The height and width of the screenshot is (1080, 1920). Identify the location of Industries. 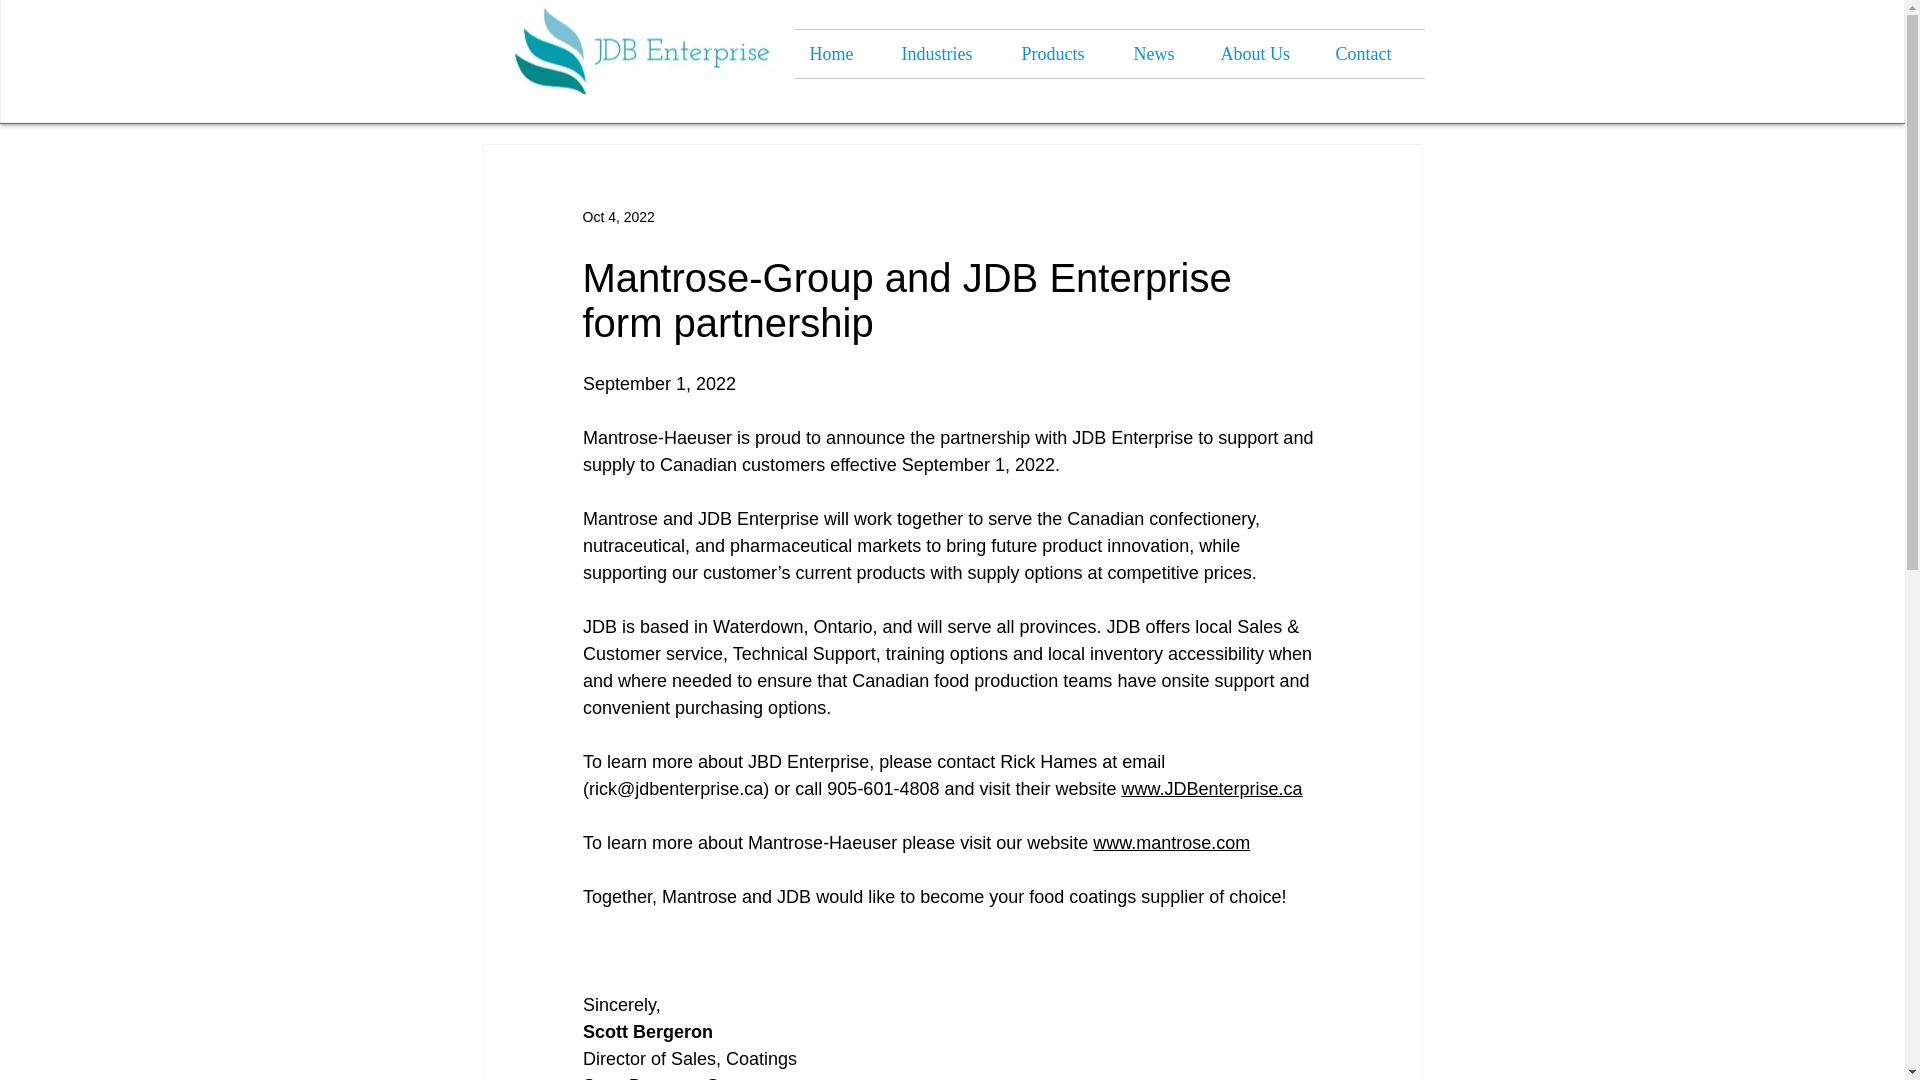
(946, 54).